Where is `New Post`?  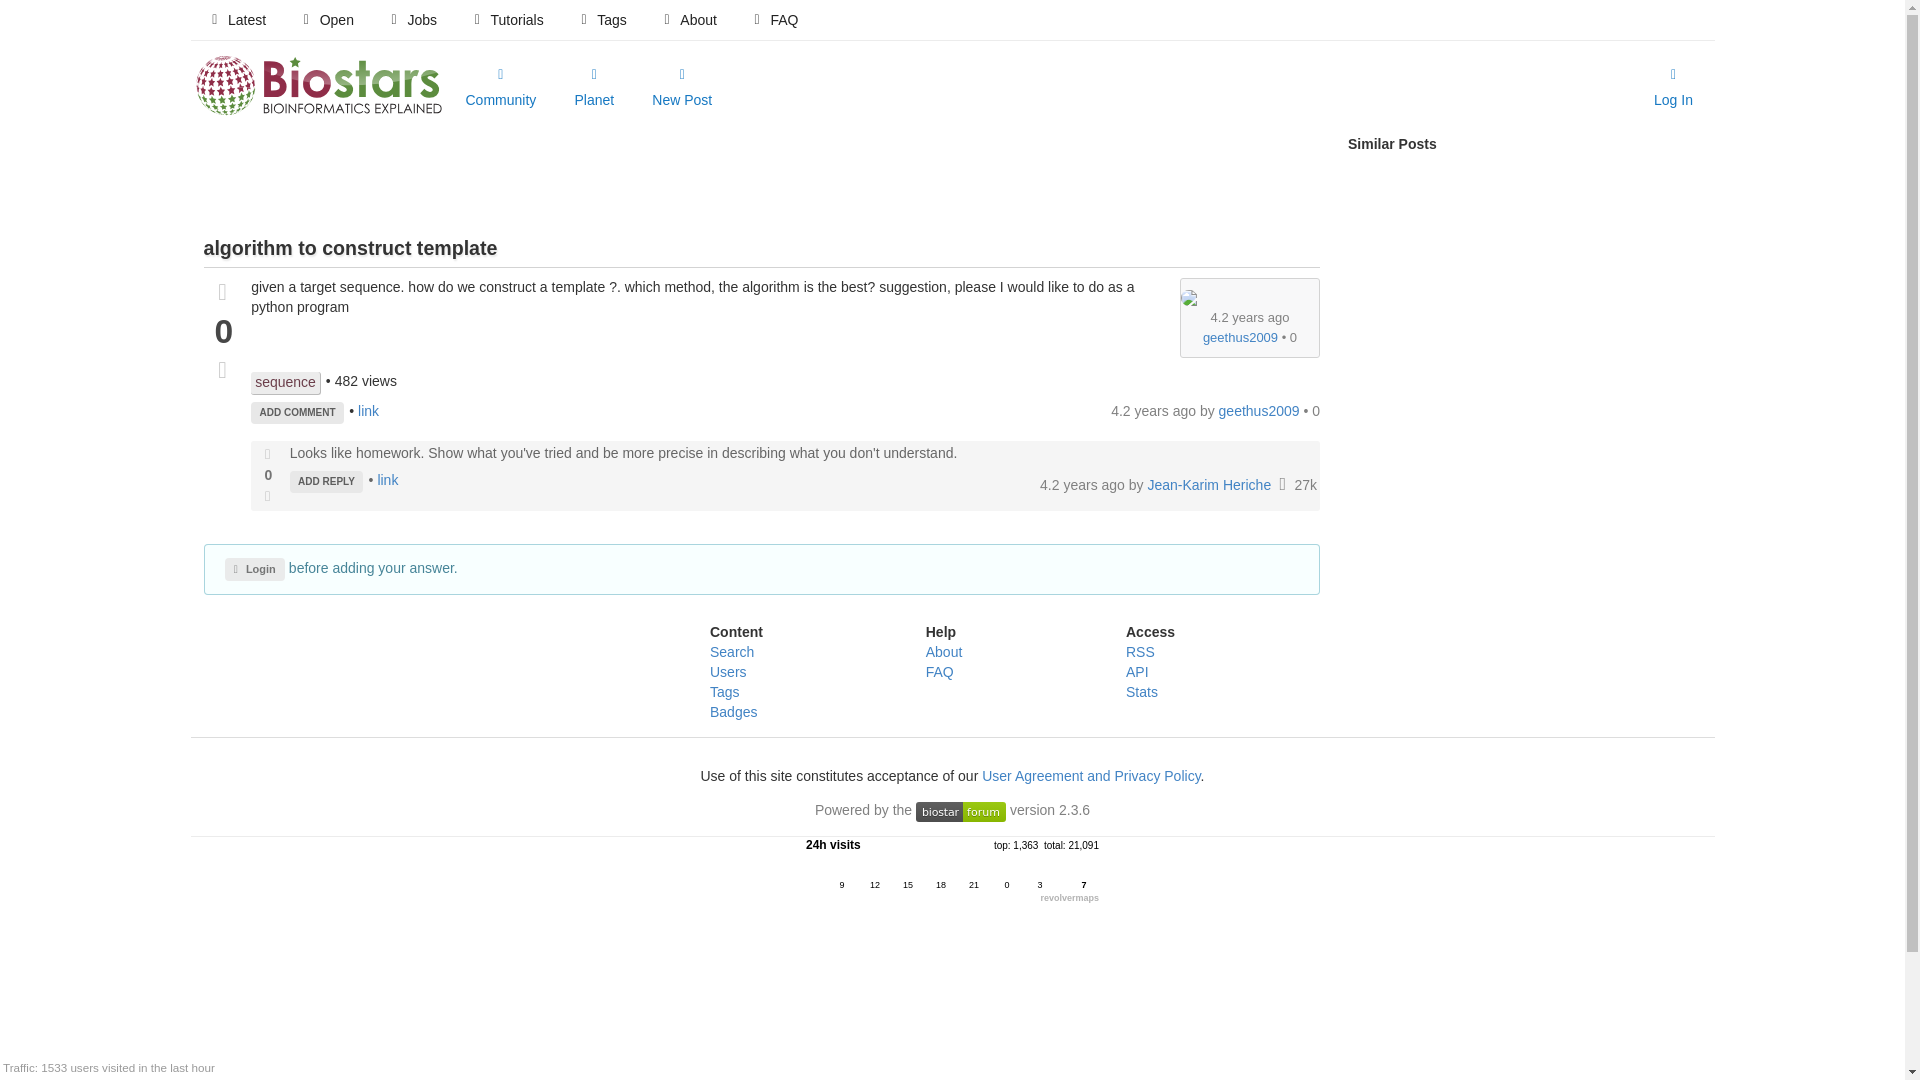
New Post is located at coordinates (681, 88).